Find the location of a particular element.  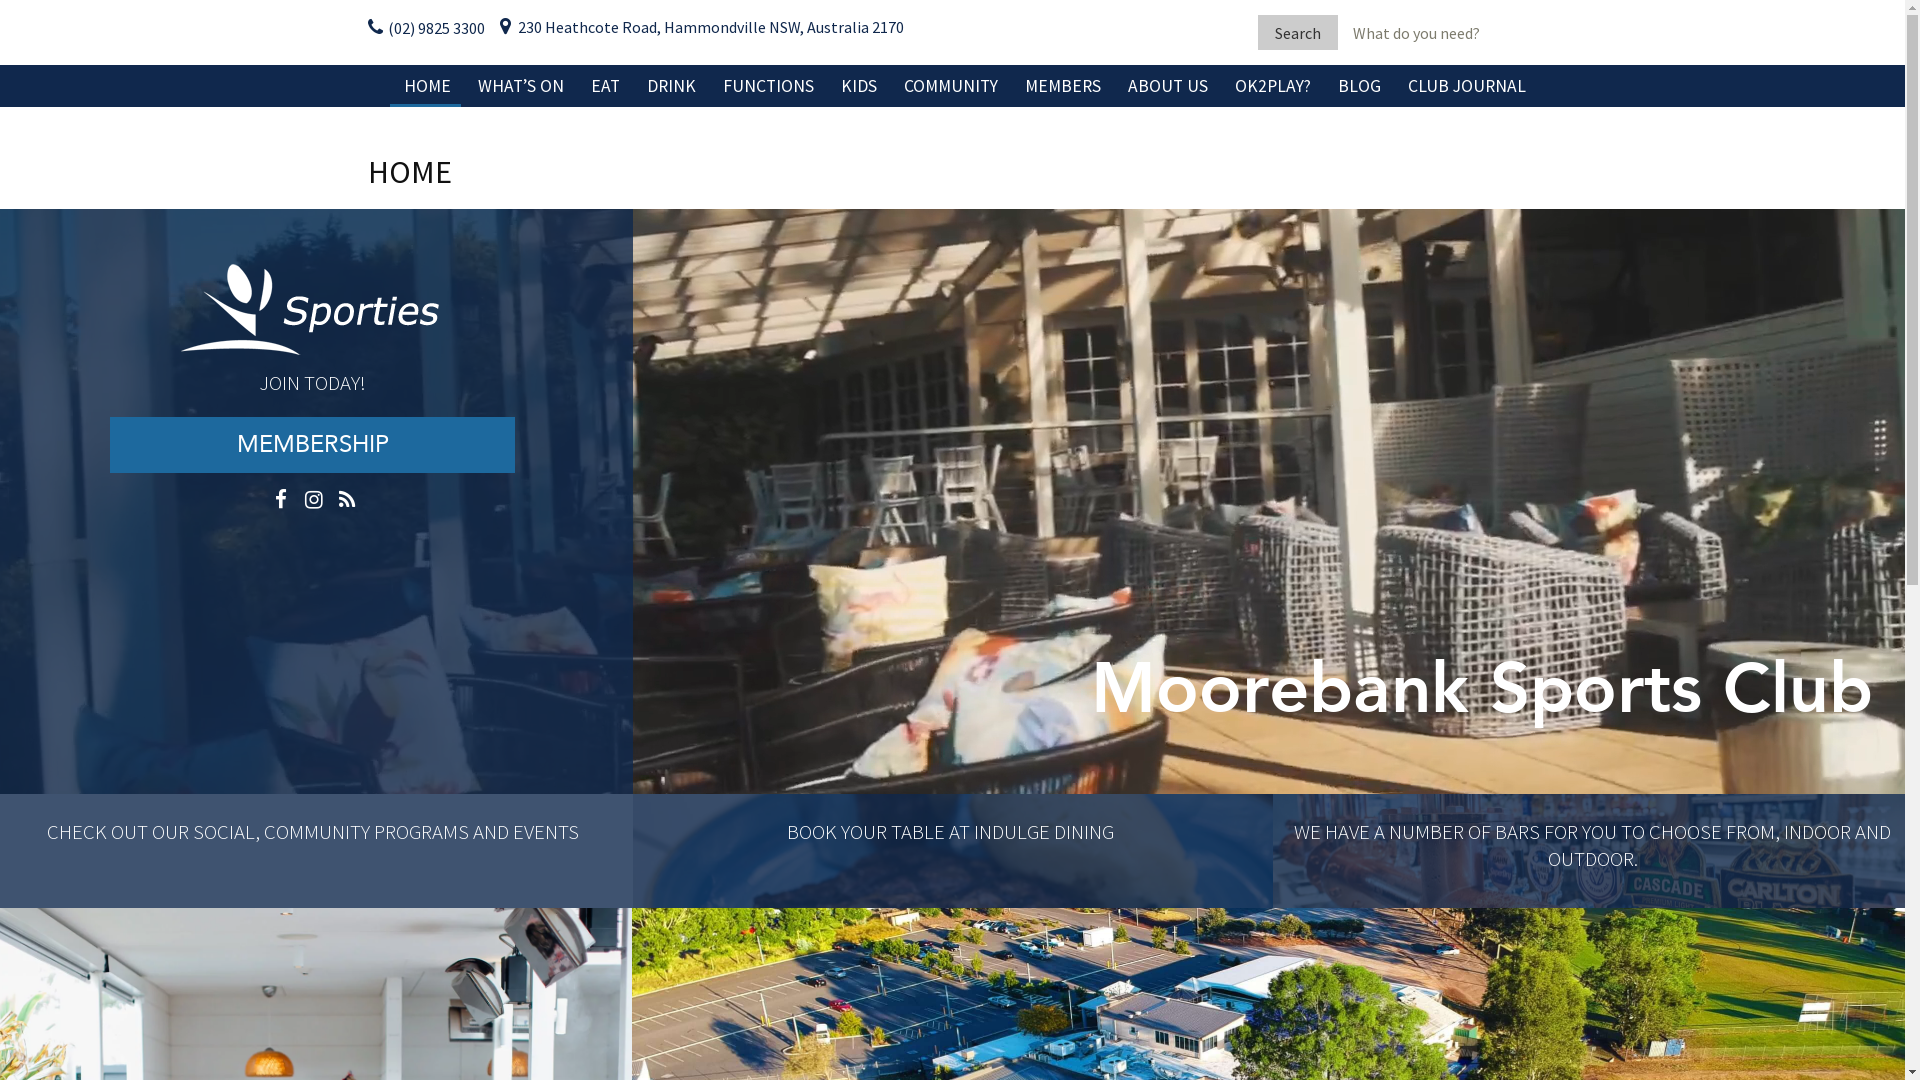

Like us on Facebook is located at coordinates (281, 503).